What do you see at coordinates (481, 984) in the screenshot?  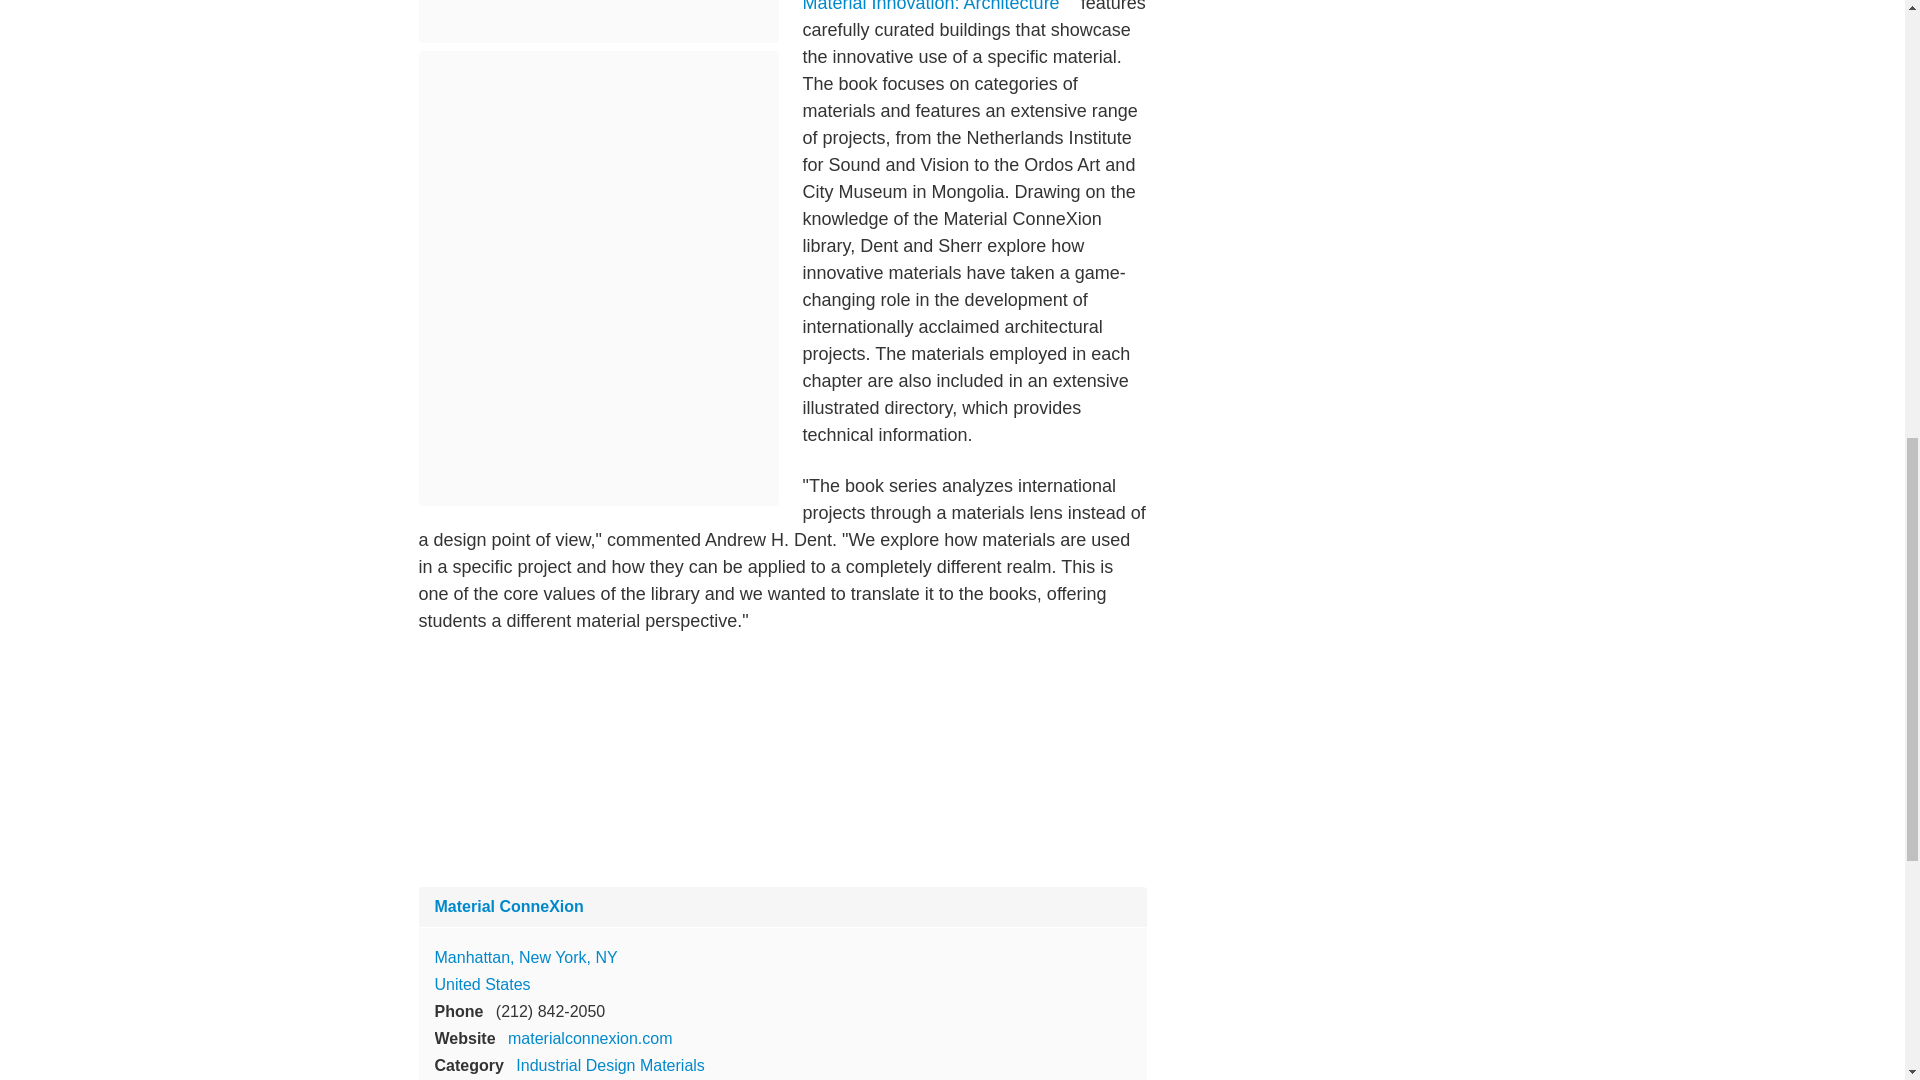 I see `United States` at bounding box center [481, 984].